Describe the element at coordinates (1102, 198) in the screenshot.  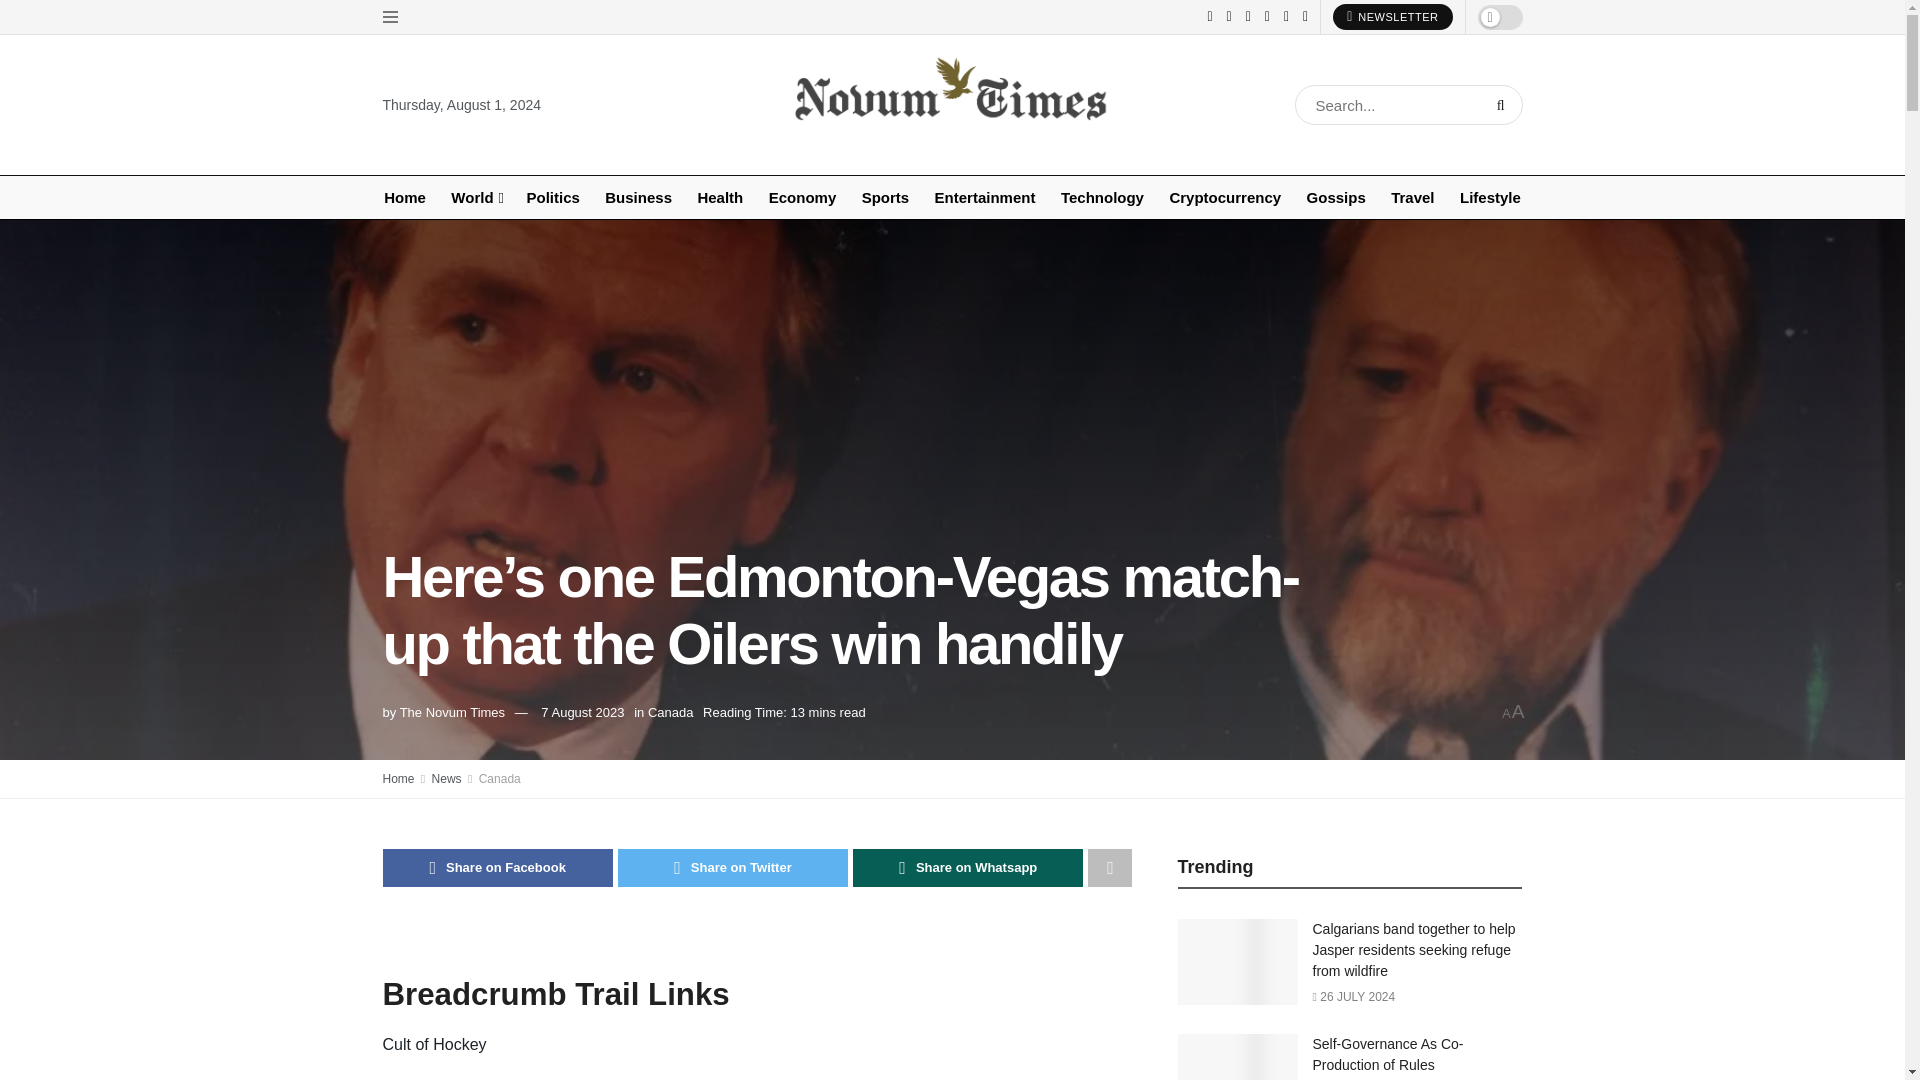
I see `Technology` at that location.